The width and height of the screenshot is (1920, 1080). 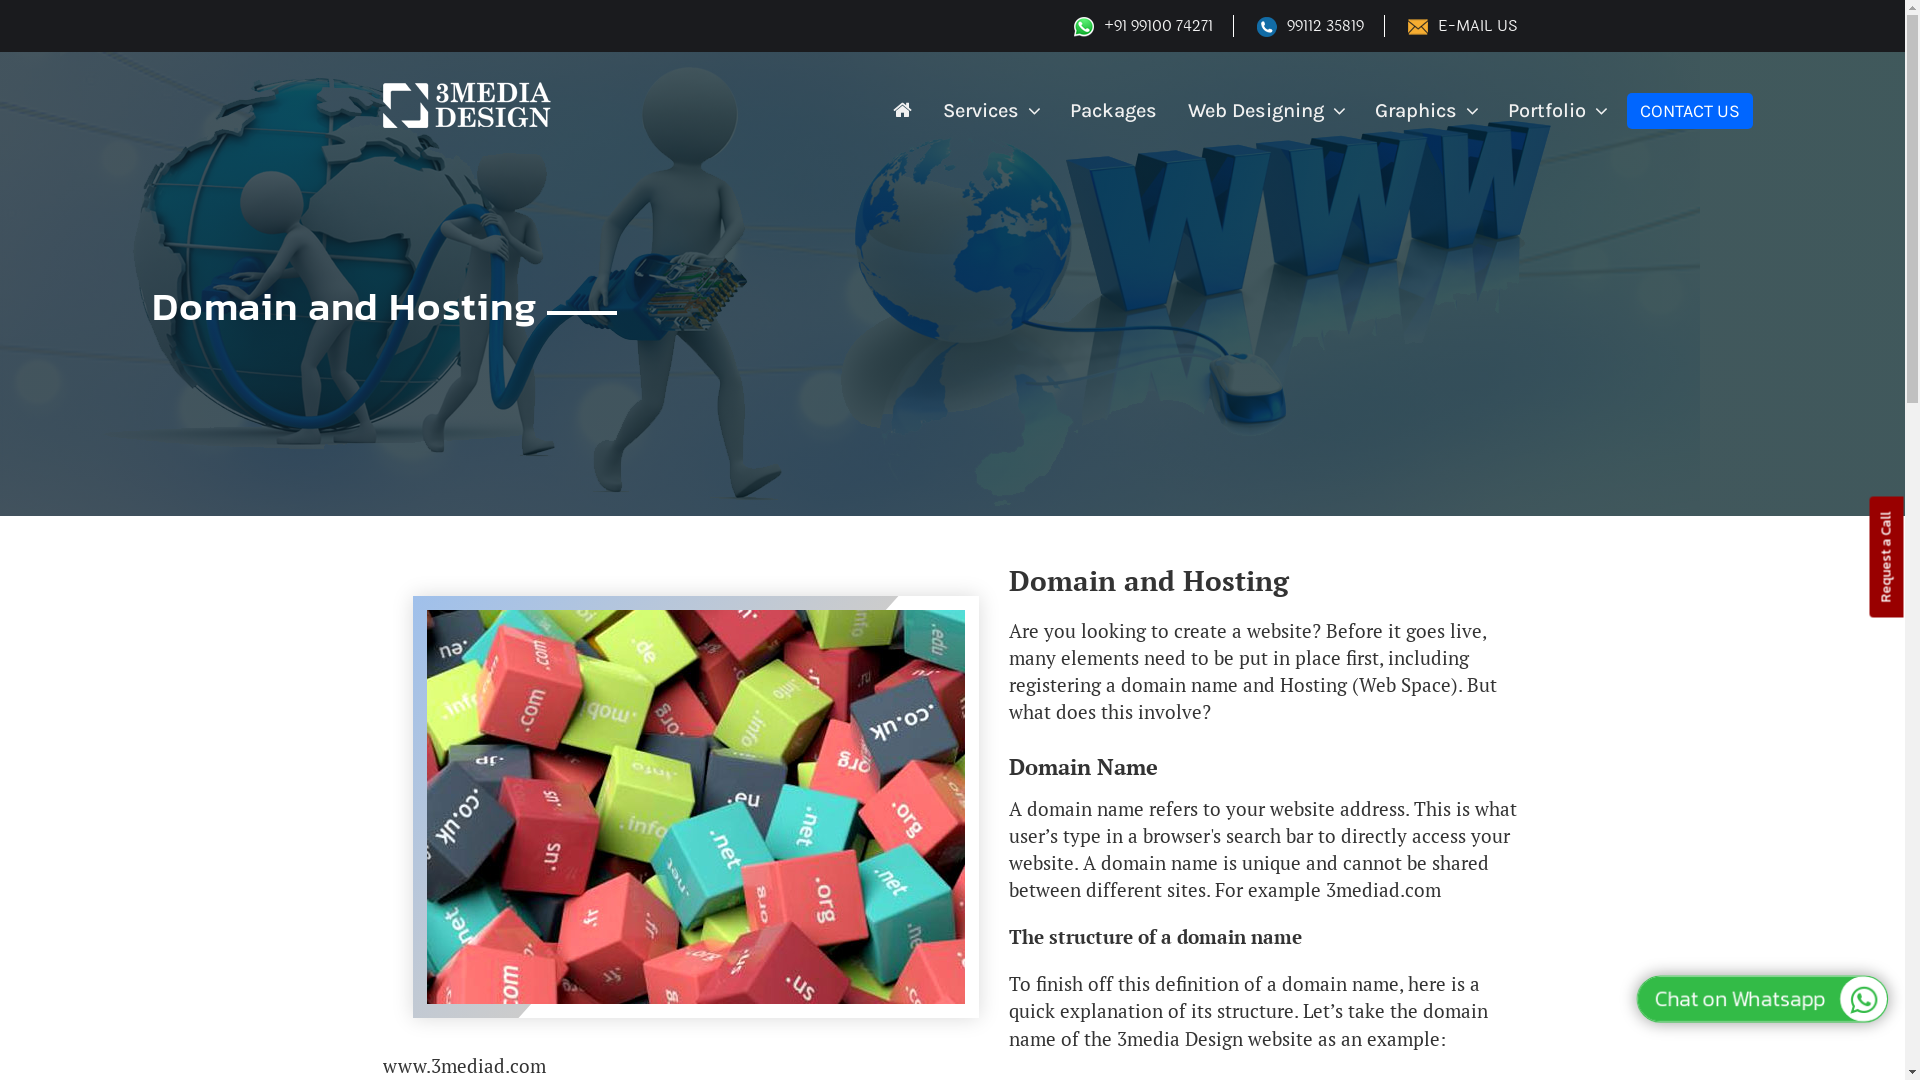 What do you see at coordinates (1310, 26) in the screenshot?
I see `99112 35819` at bounding box center [1310, 26].